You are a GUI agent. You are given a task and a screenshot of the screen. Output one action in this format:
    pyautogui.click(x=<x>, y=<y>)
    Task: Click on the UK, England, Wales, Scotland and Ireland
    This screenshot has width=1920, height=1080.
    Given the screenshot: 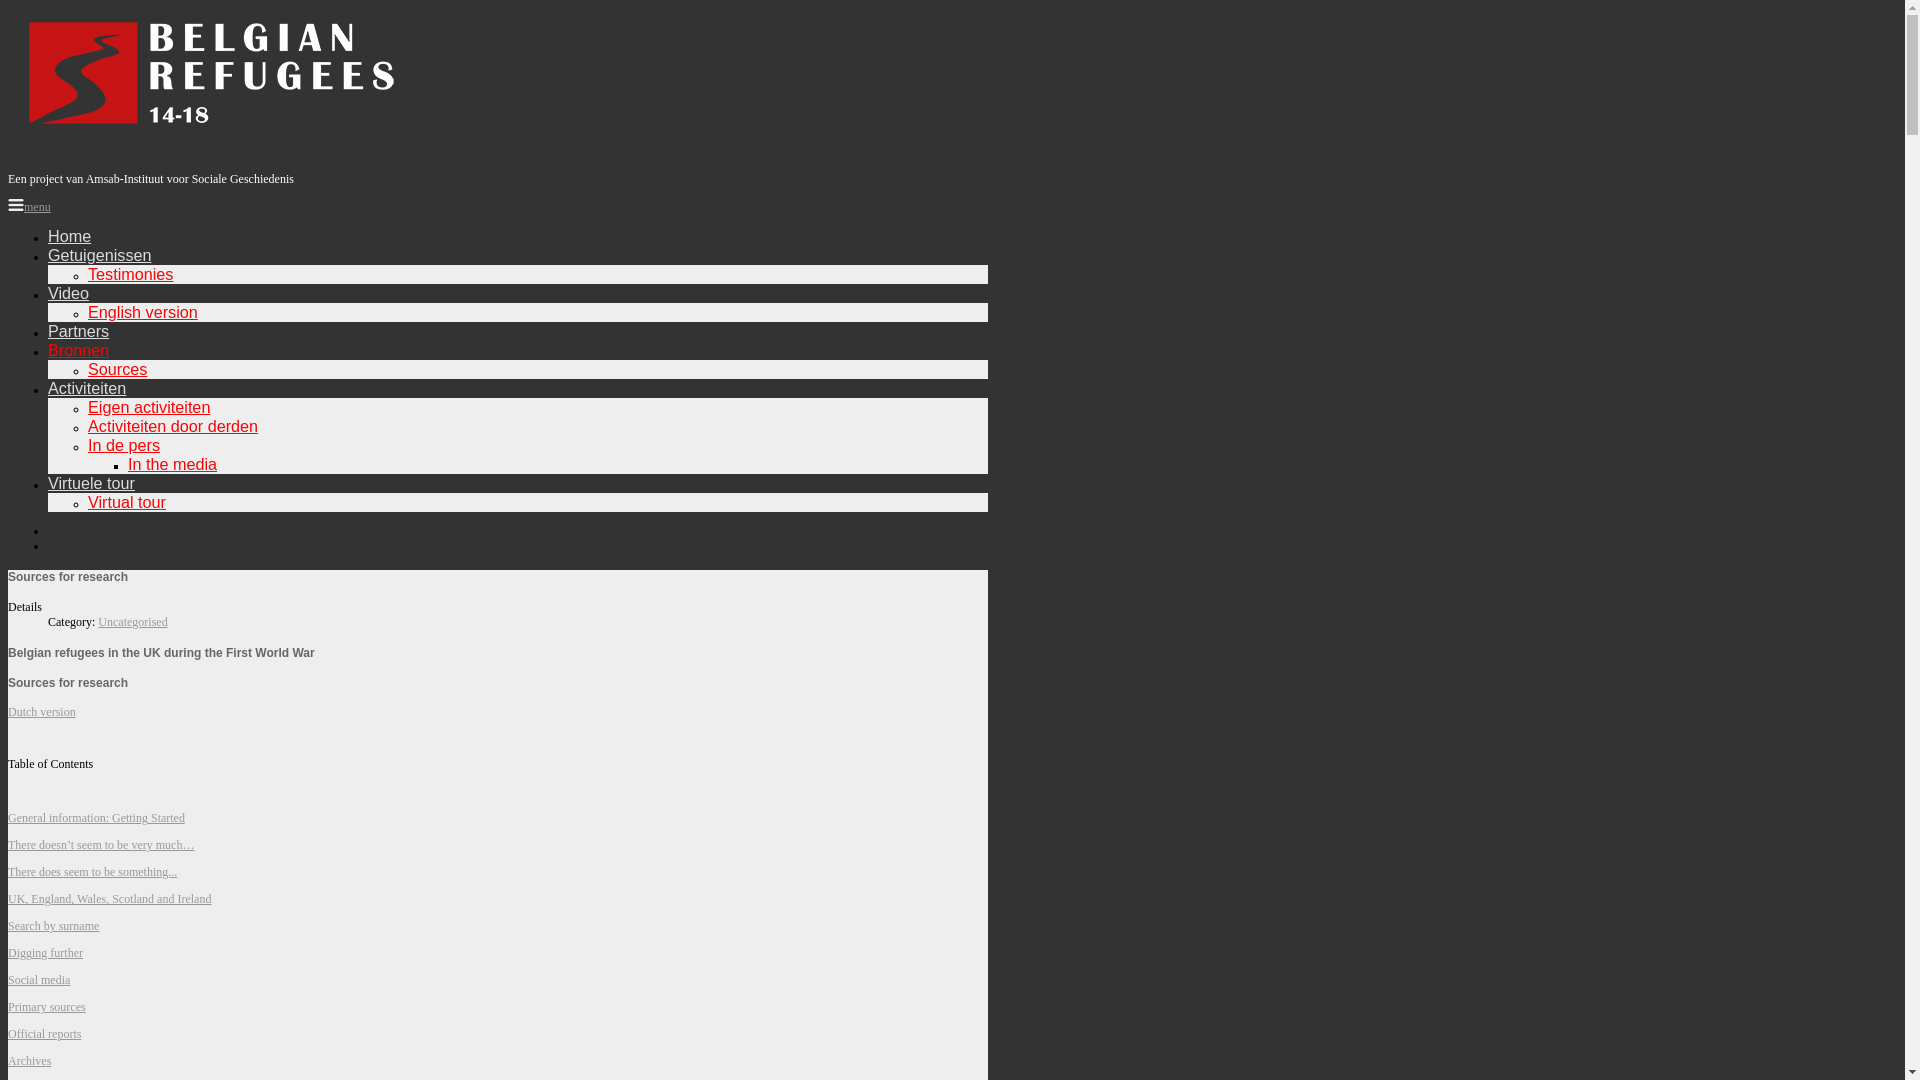 What is the action you would take?
    pyautogui.click(x=110, y=899)
    